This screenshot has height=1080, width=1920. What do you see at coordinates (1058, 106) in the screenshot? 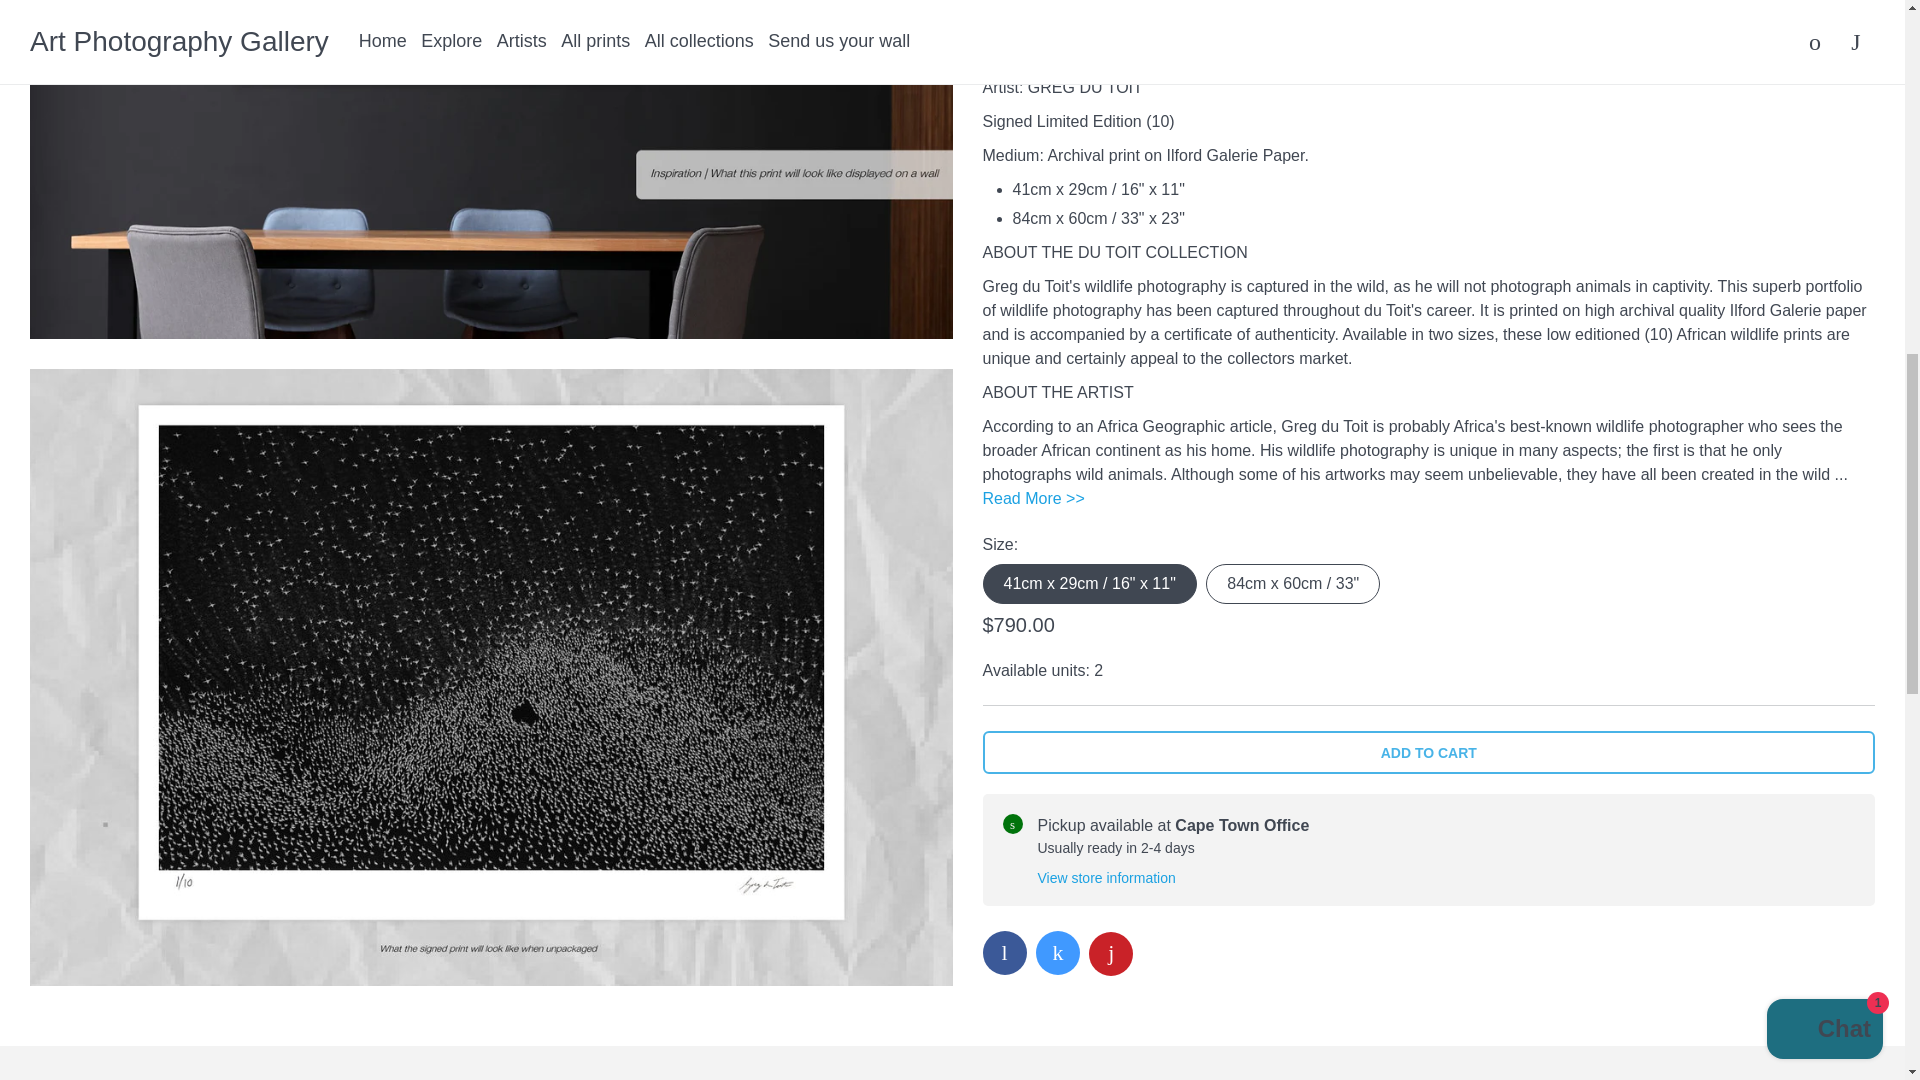
I see `Share on Twitter` at bounding box center [1058, 106].